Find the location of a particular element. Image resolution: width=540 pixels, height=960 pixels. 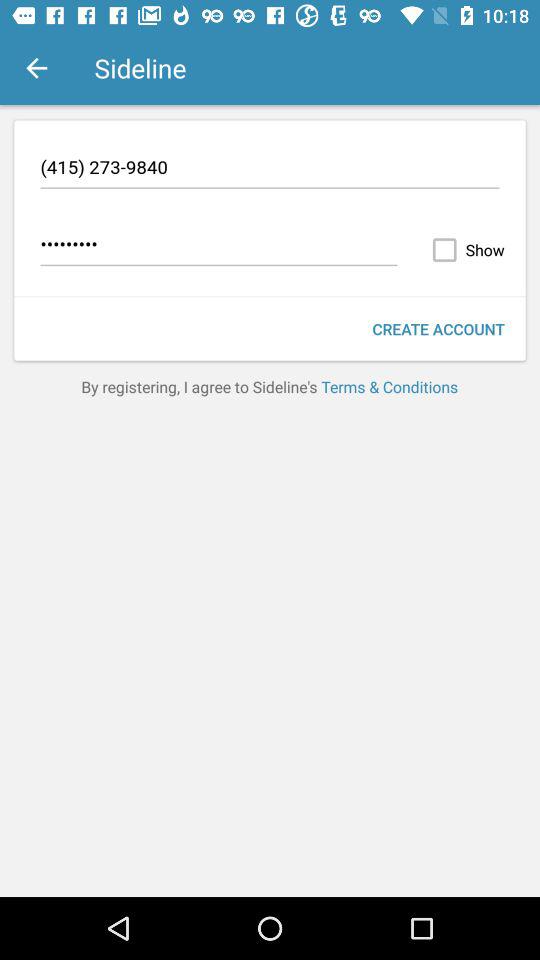

click icon to the left of the show icon is located at coordinates (218, 247).